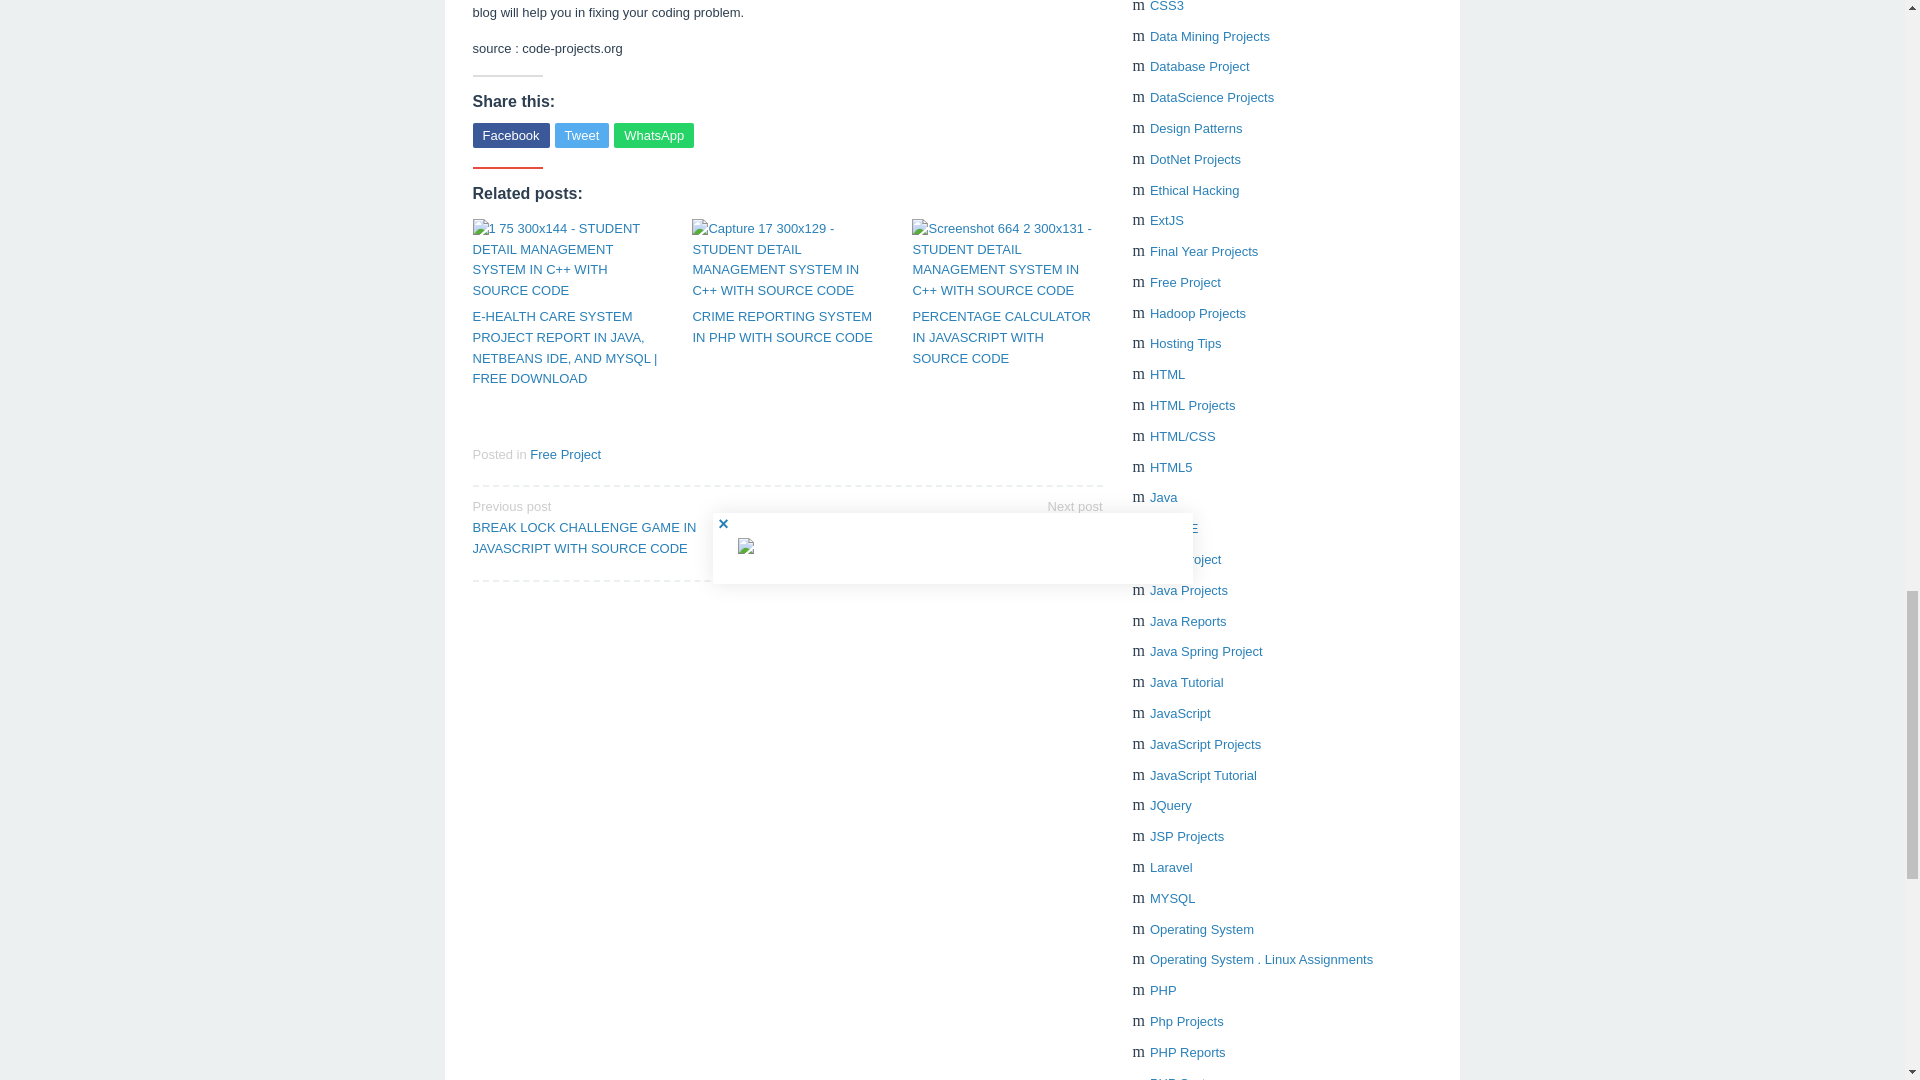 The height and width of the screenshot is (1080, 1920). I want to click on CRIME REPORTING SYSTEM IN PHP WITH SOURCE CODE, so click(786, 327).